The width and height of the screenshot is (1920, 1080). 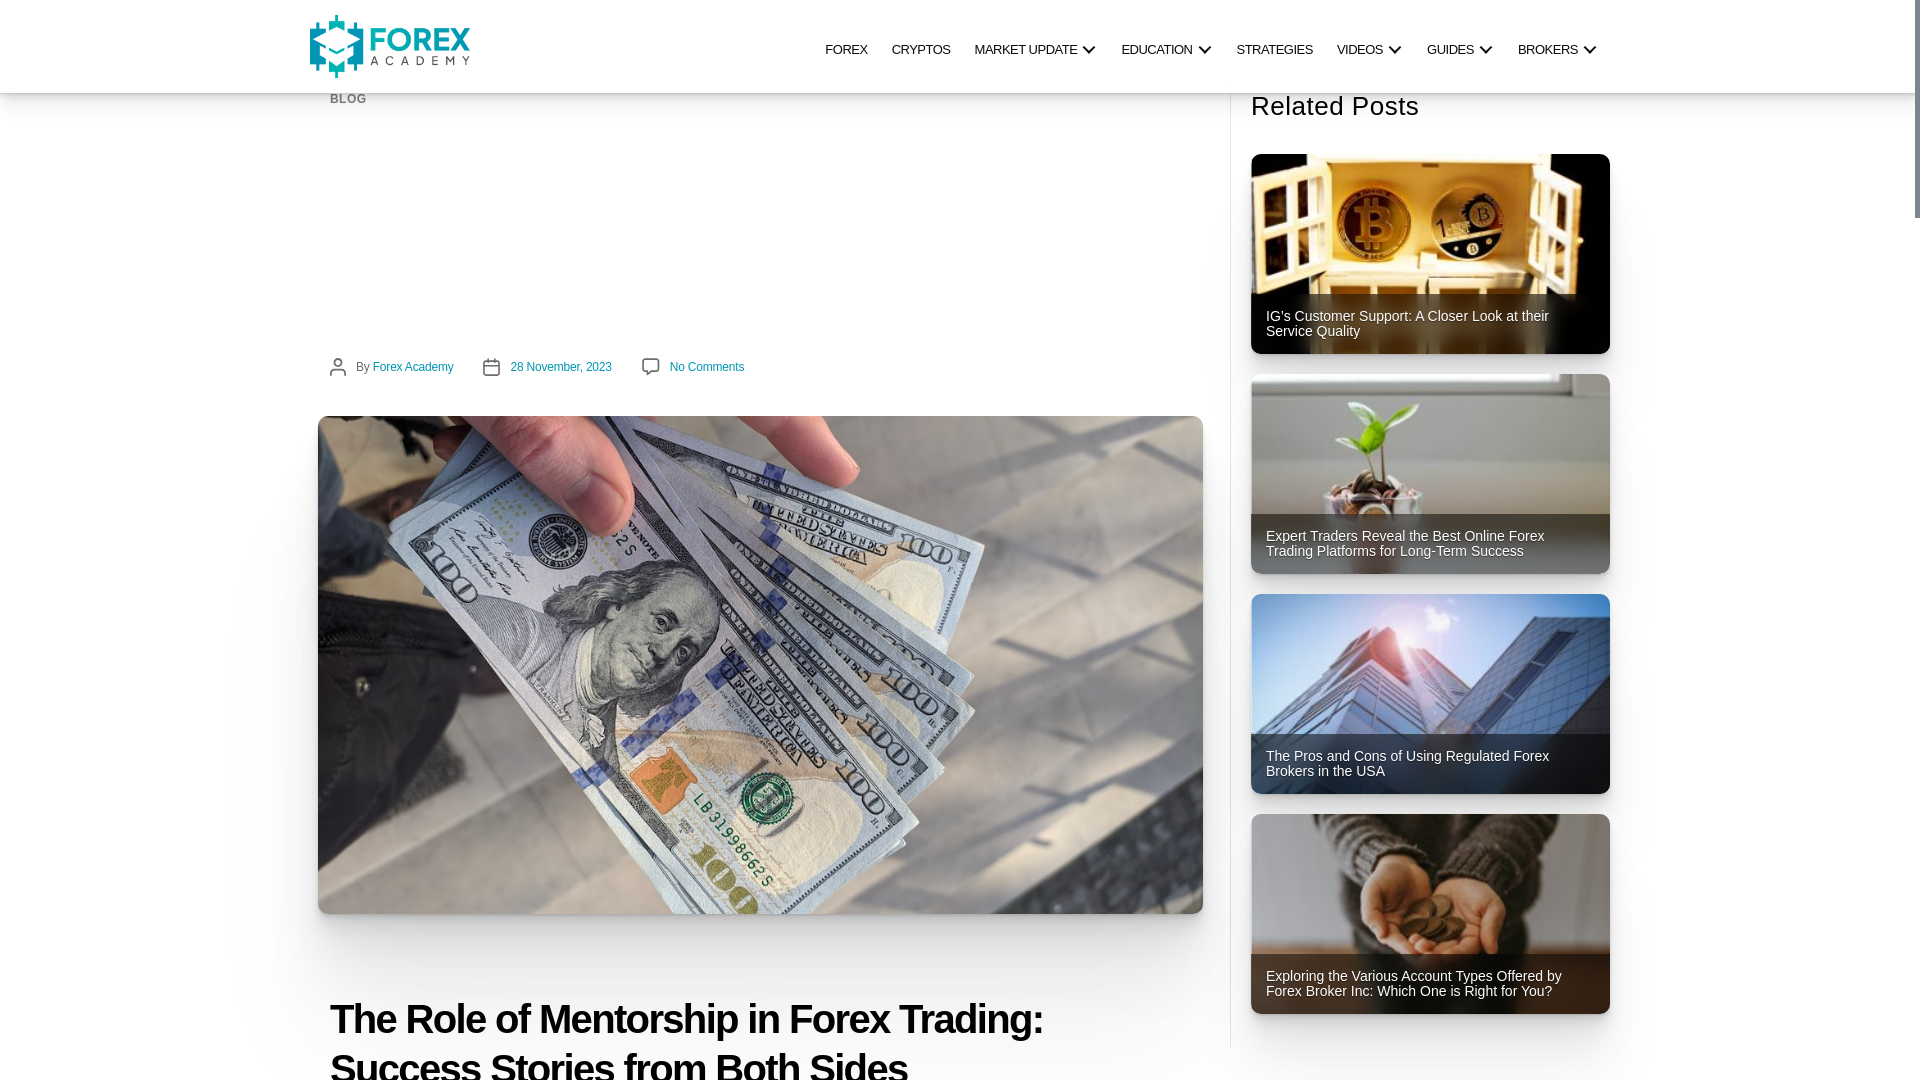 What do you see at coordinates (1166, 46) in the screenshot?
I see `EDUCATION` at bounding box center [1166, 46].